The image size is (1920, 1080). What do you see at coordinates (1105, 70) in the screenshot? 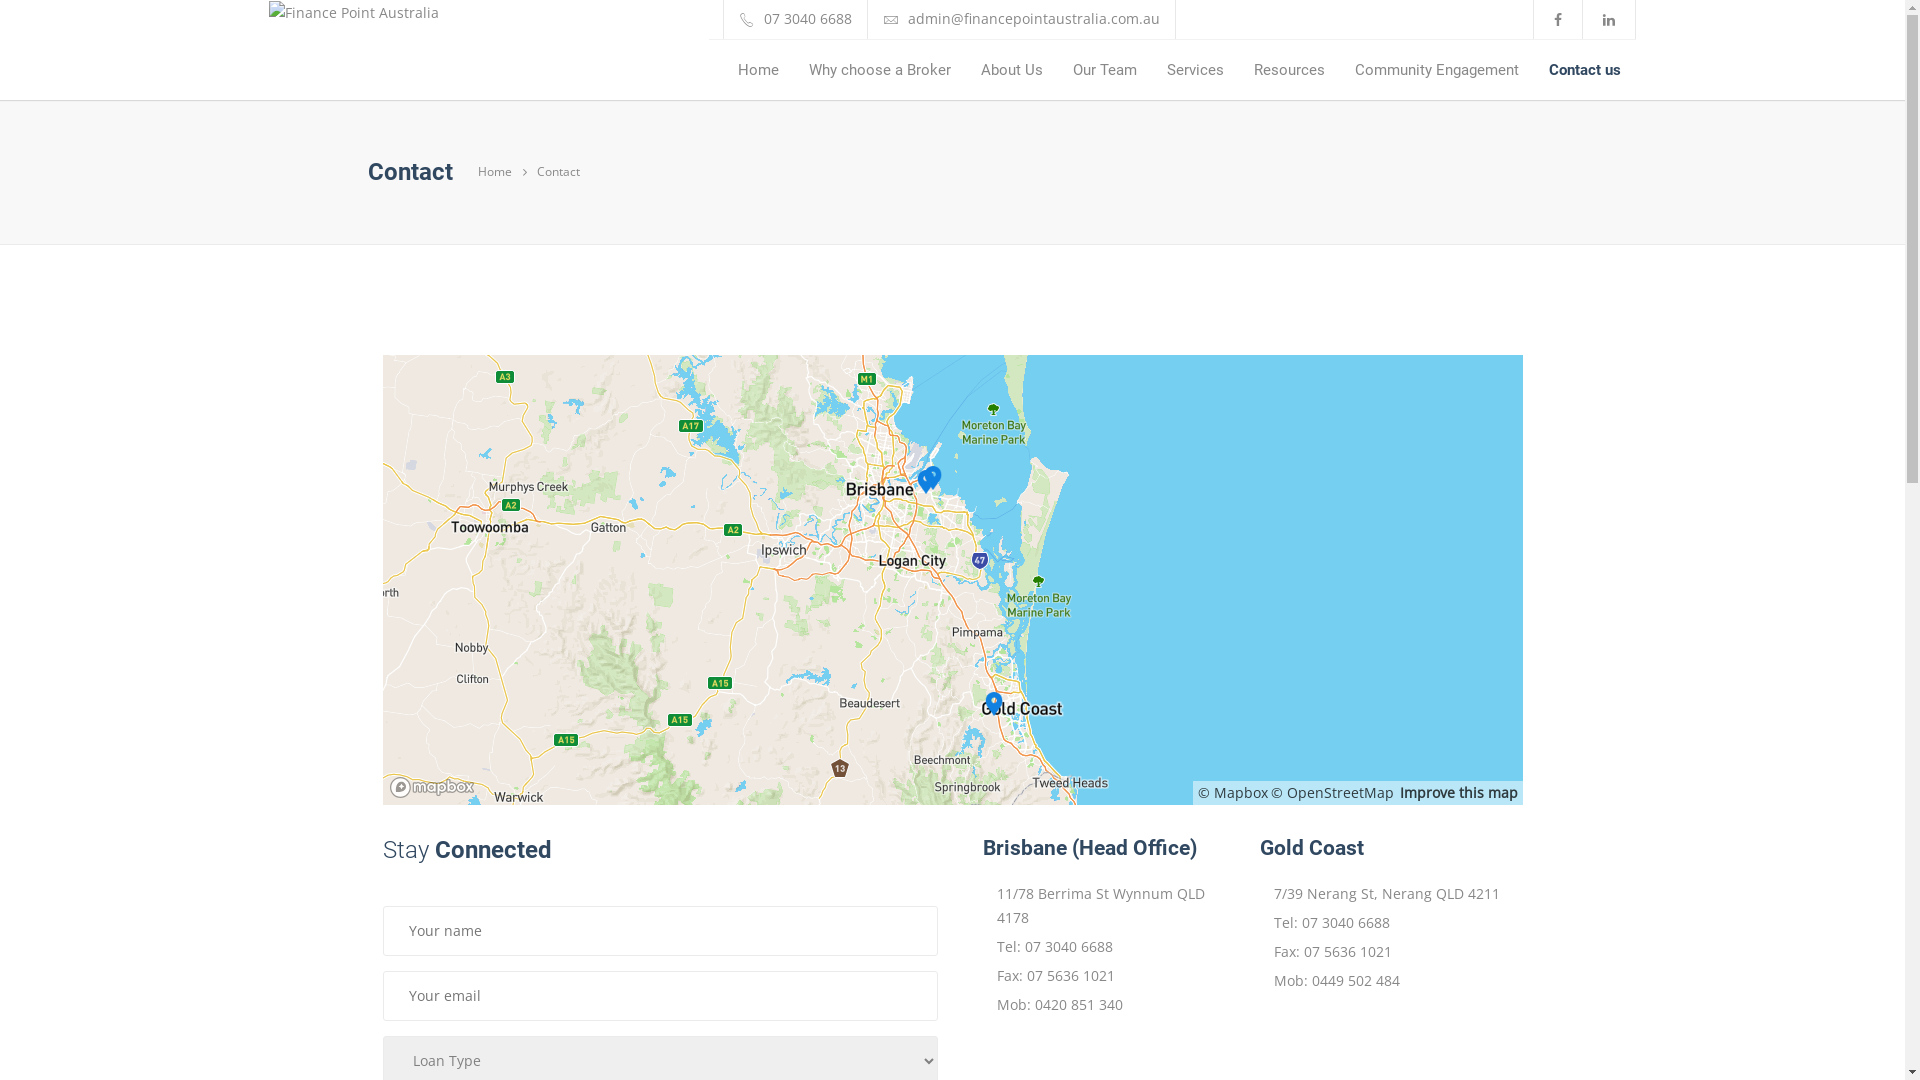
I see `Our Team` at bounding box center [1105, 70].